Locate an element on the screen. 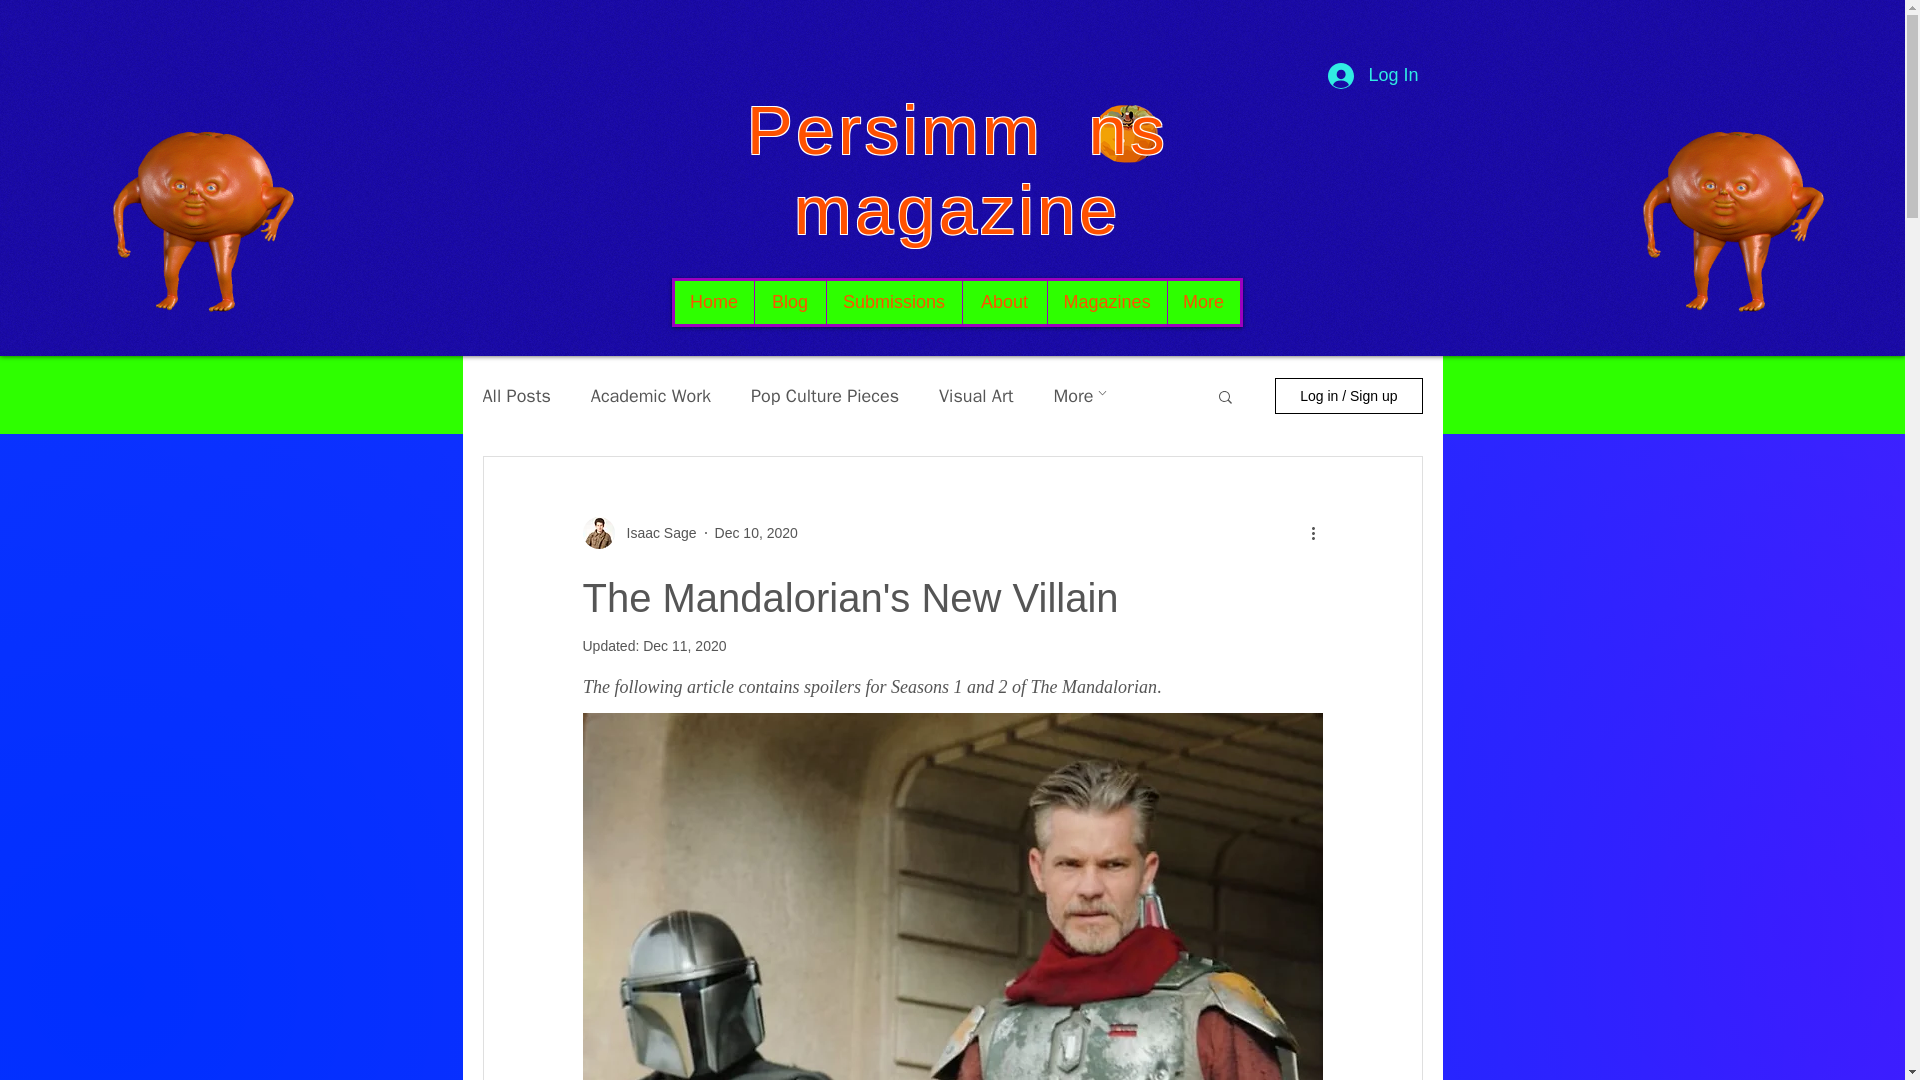  Magazines is located at coordinates (1106, 302).